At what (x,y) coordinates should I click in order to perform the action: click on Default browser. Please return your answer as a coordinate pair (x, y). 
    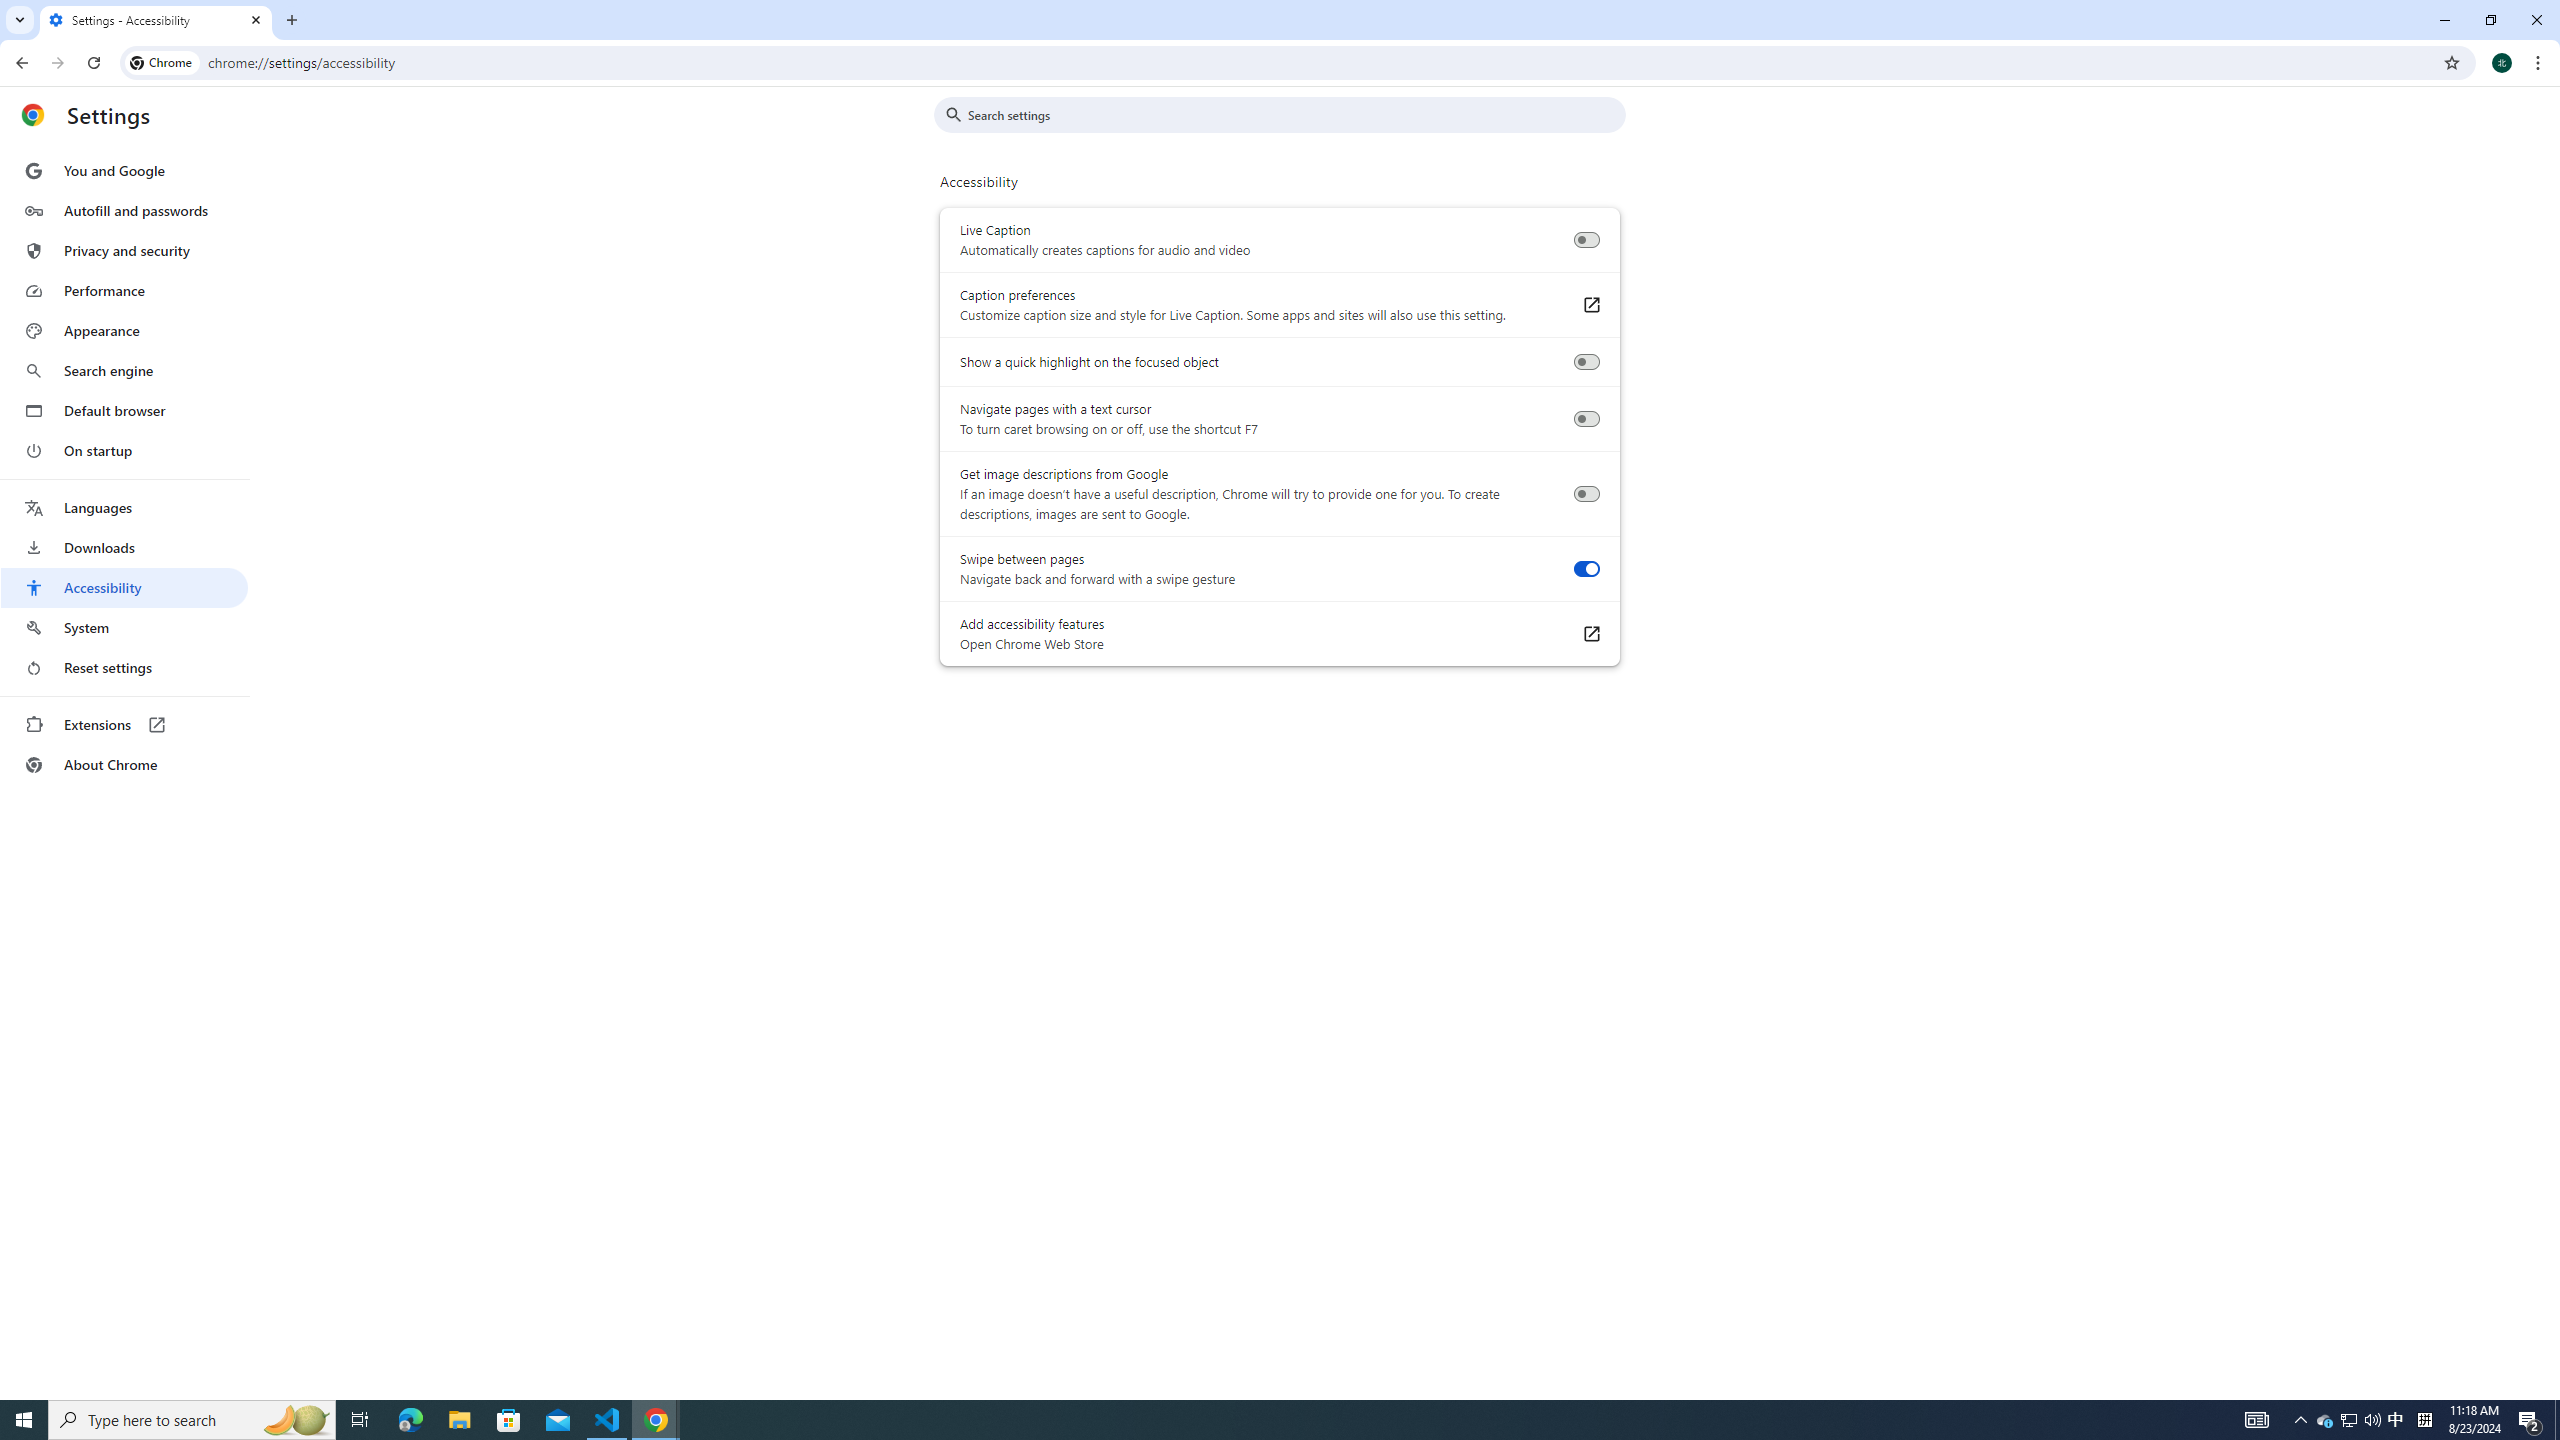
    Looking at the image, I should click on (124, 410).